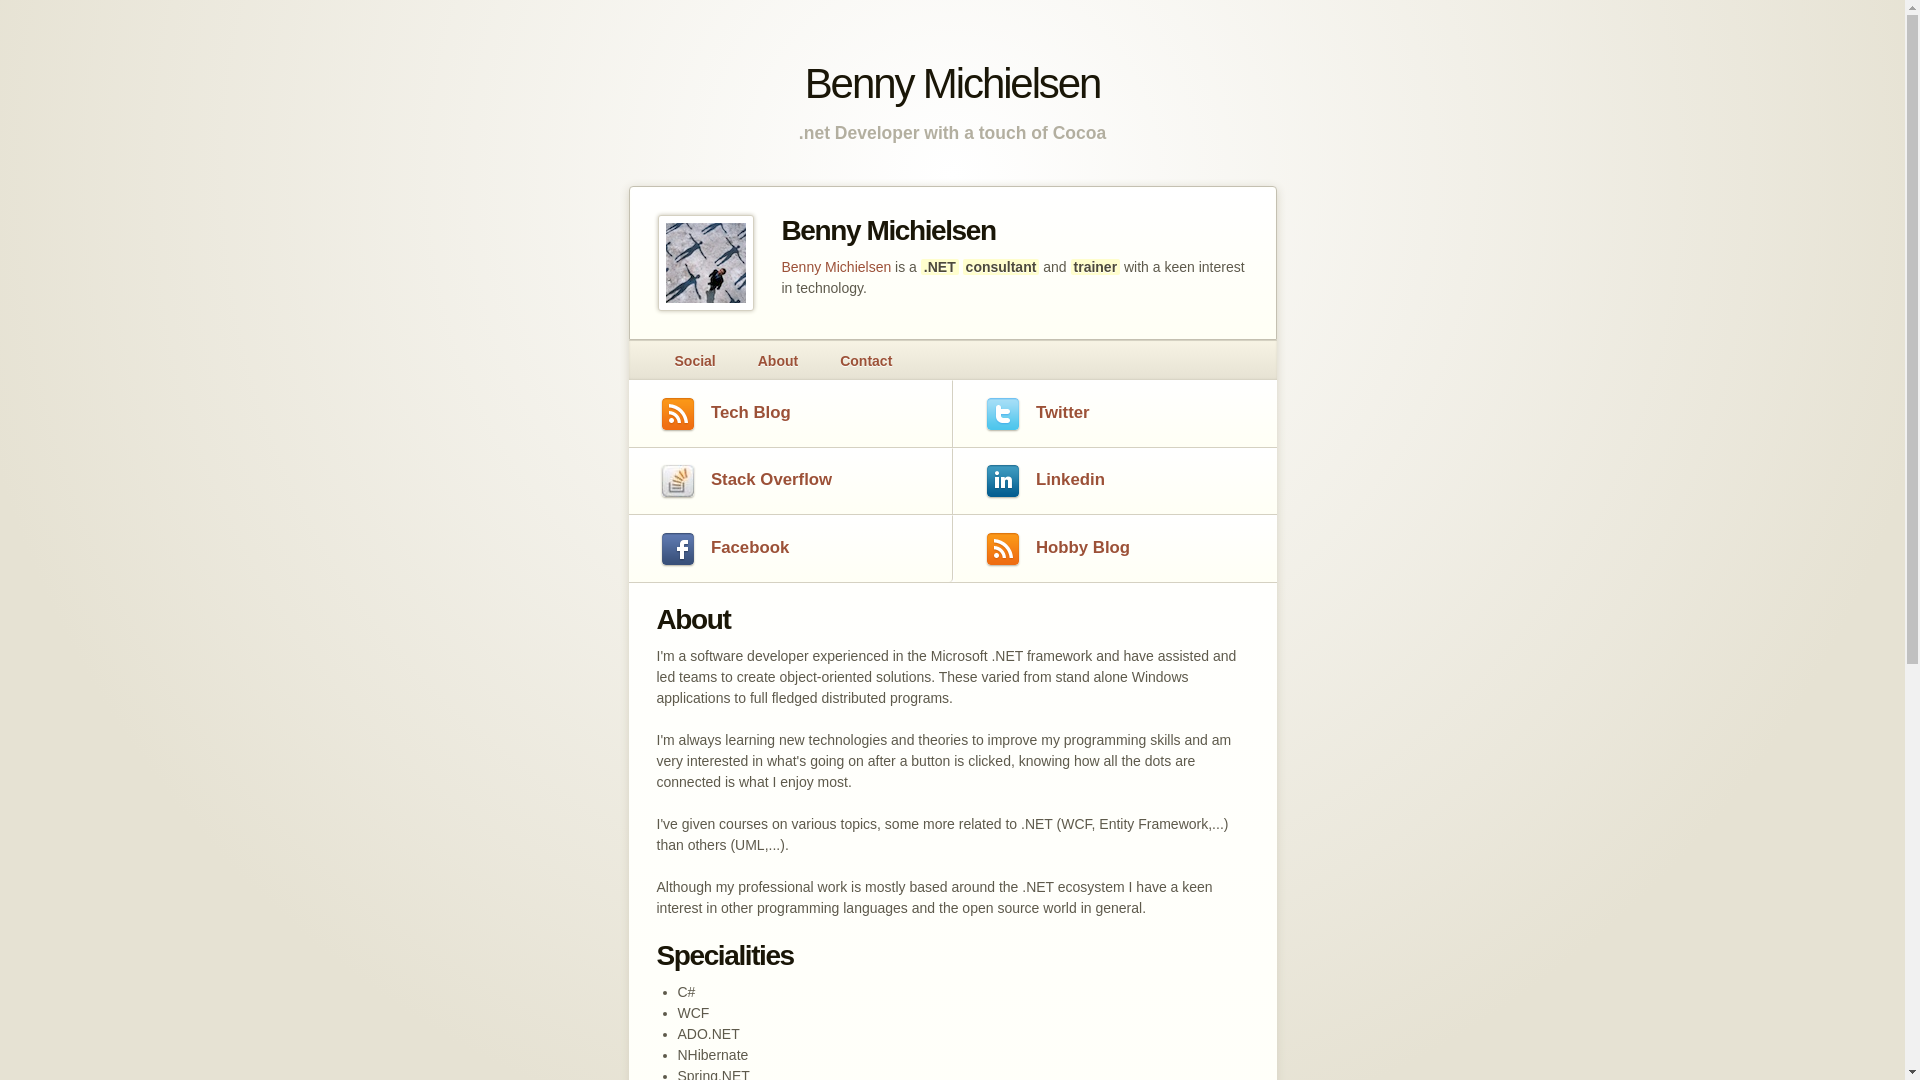  I want to click on About, so click(778, 362).